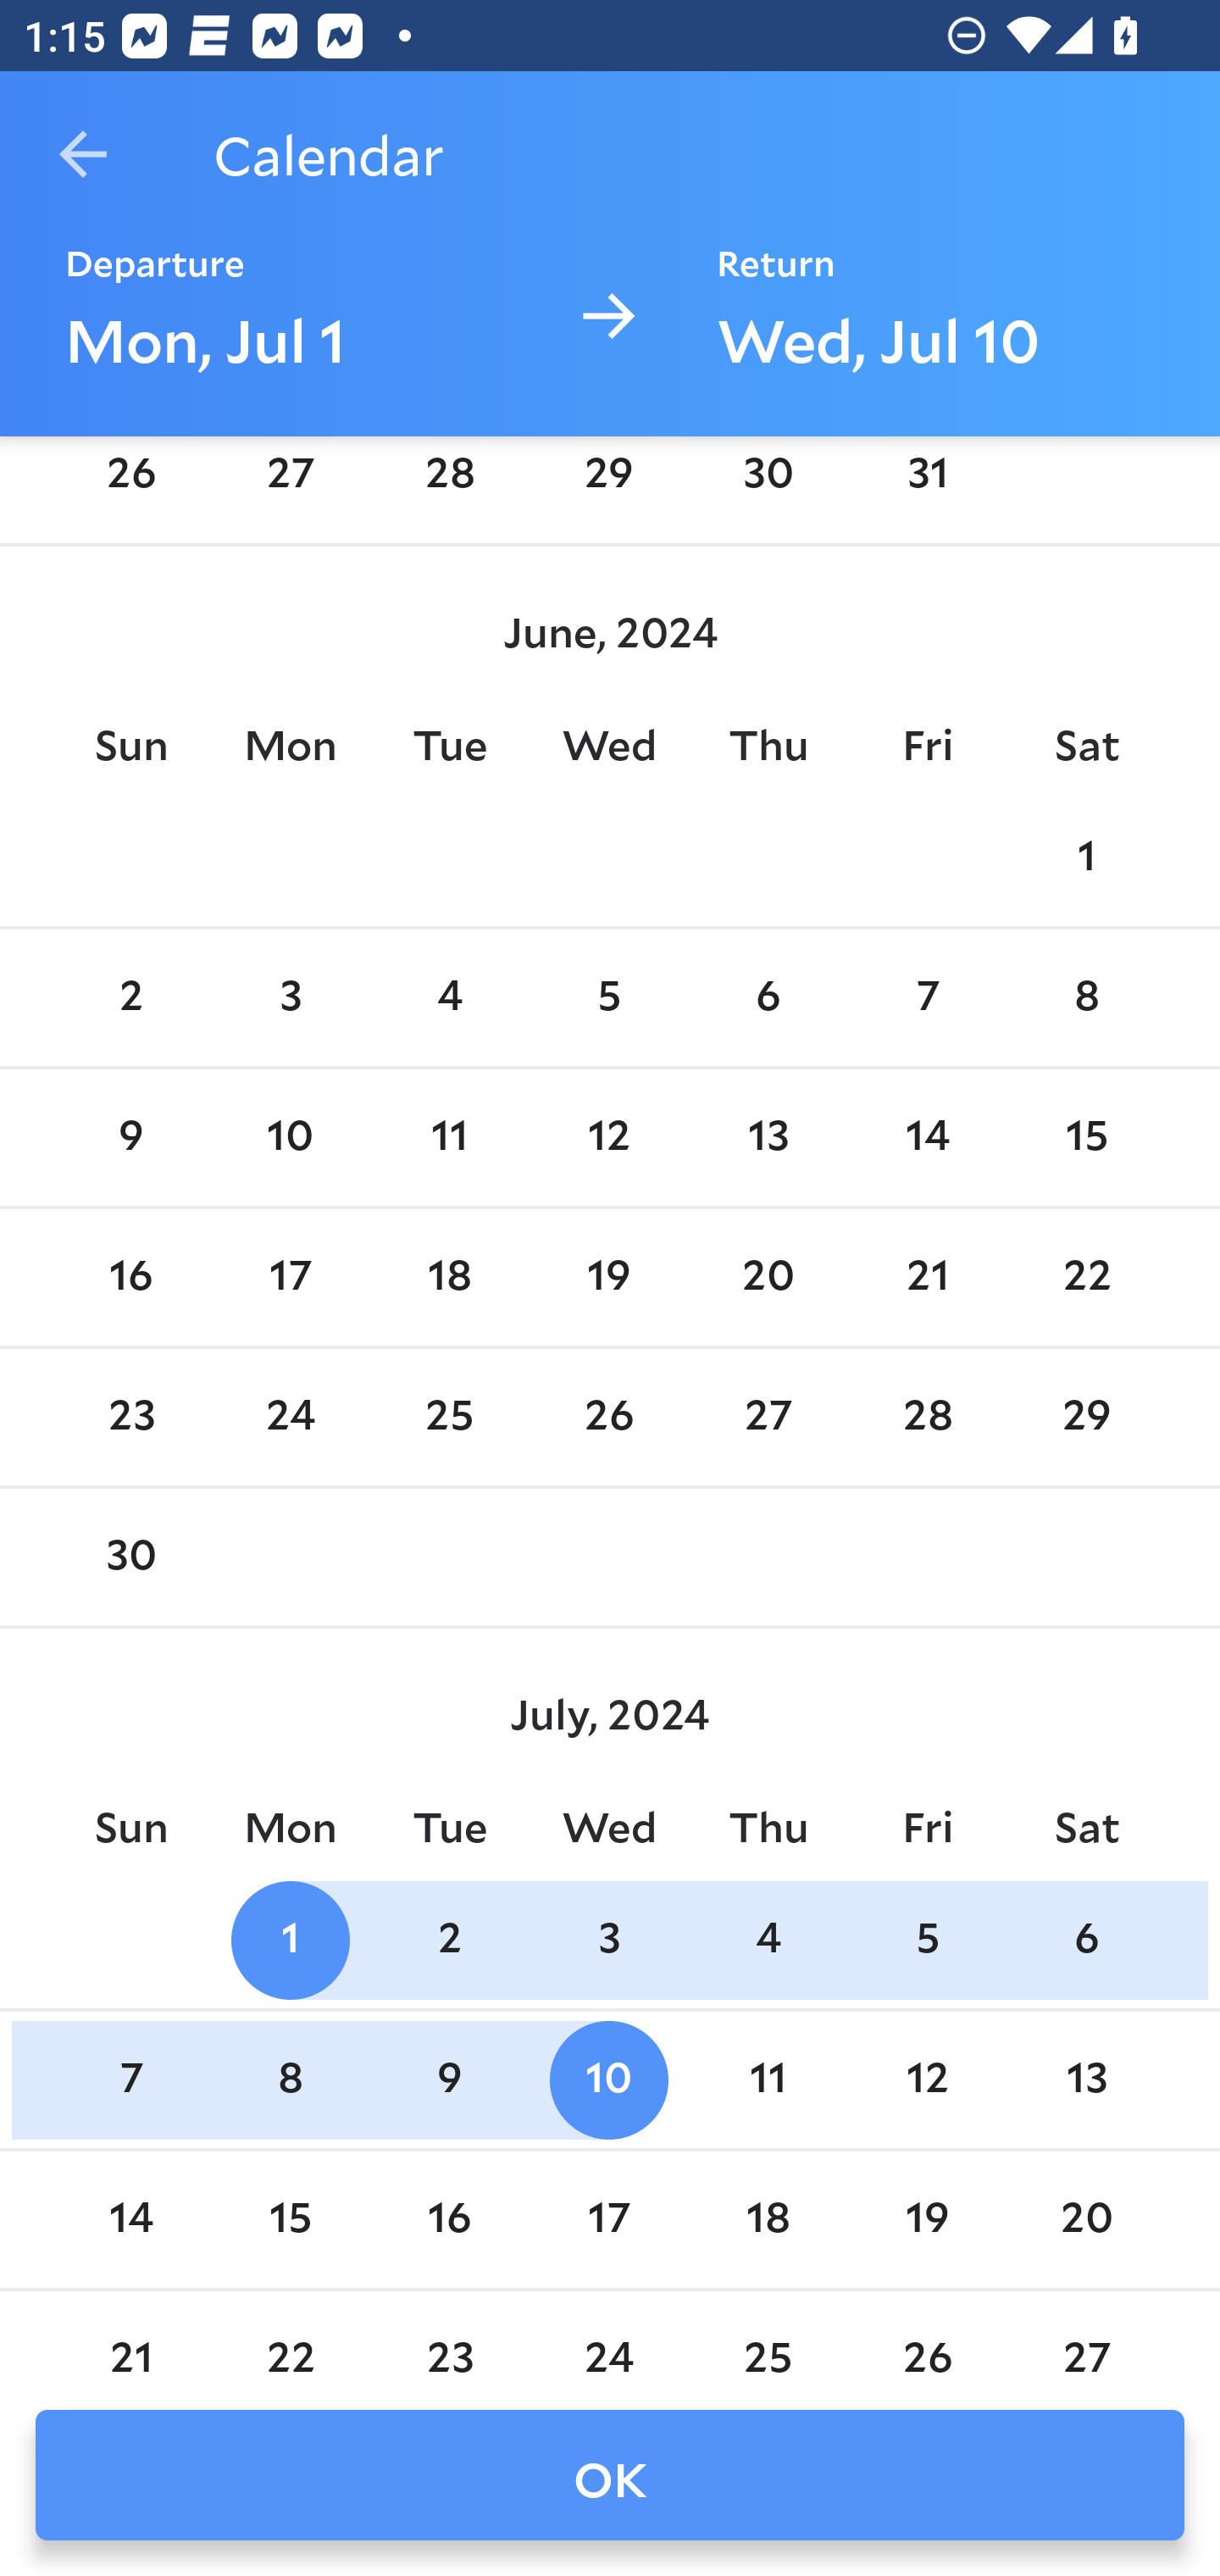 This screenshot has width=1220, height=2576. Describe the element at coordinates (768, 1417) in the screenshot. I see `27` at that location.